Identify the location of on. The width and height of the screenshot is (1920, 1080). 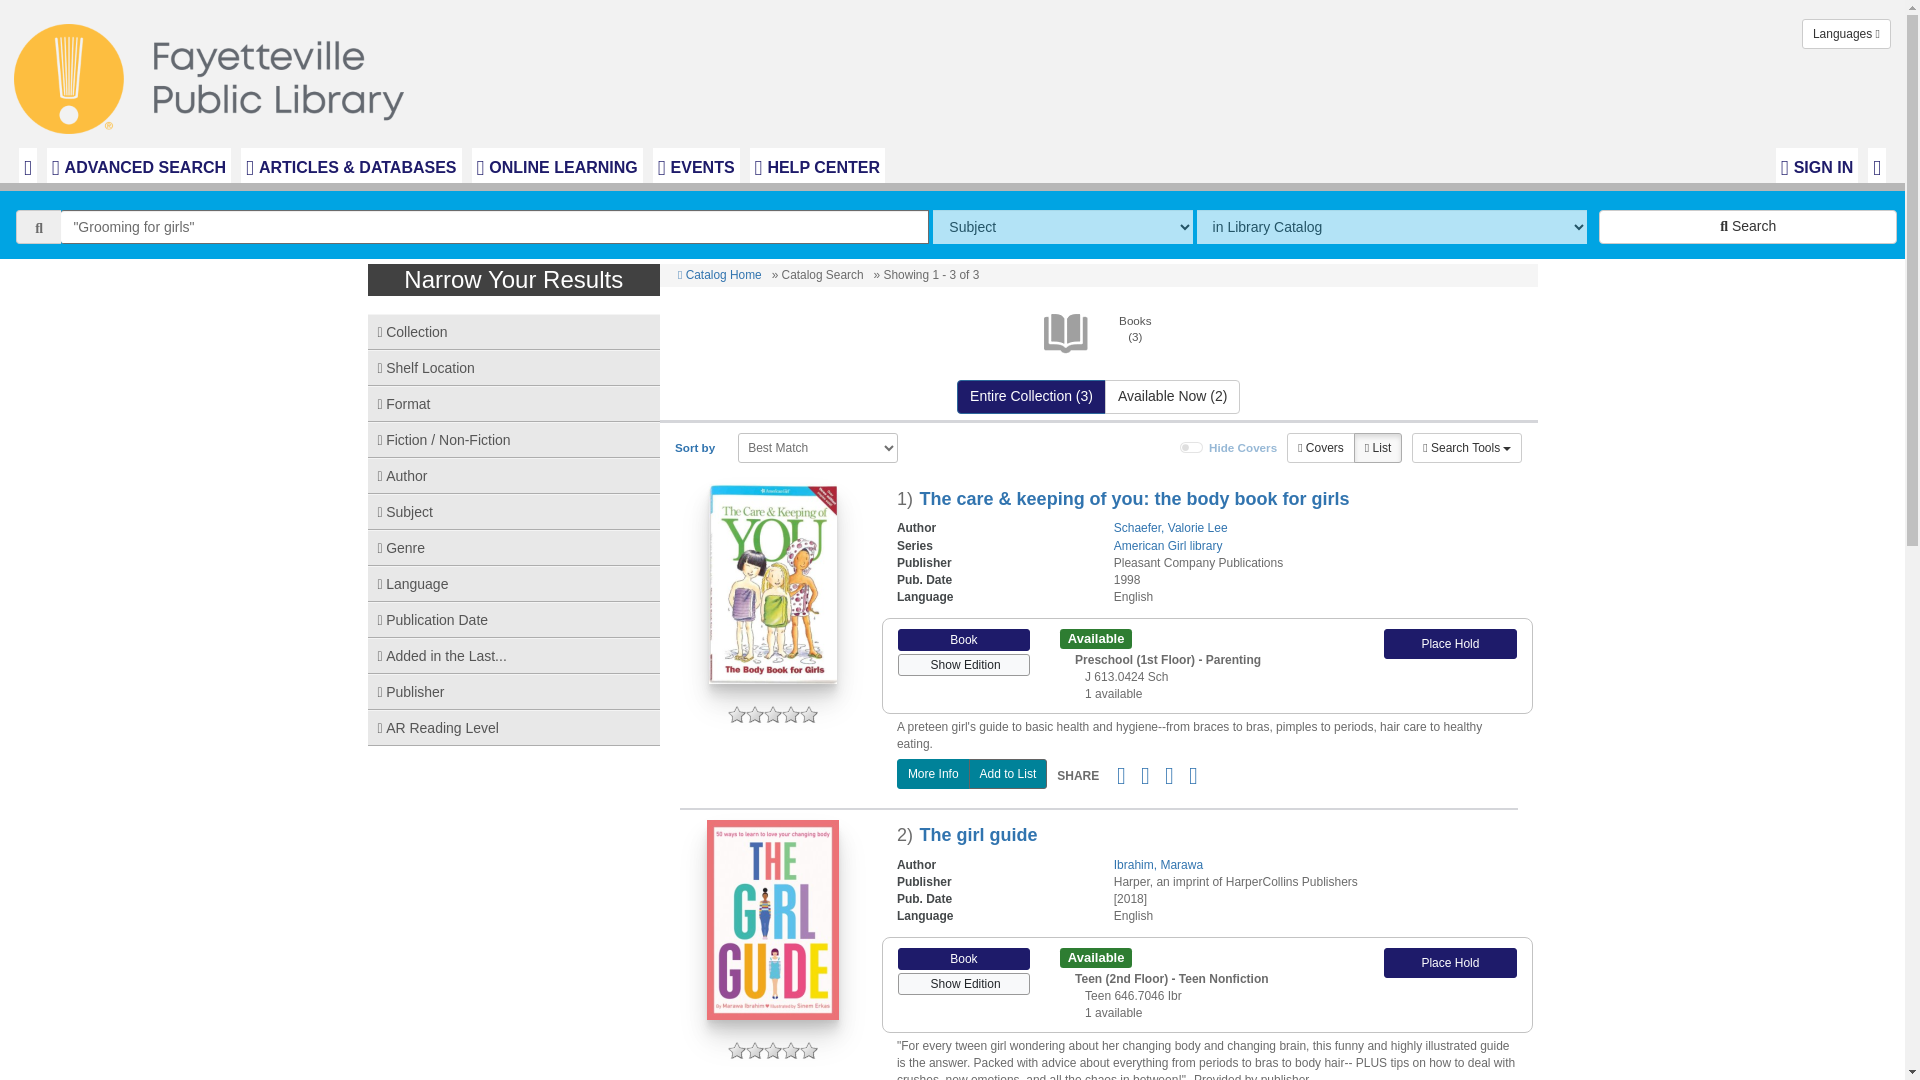
(1192, 447).